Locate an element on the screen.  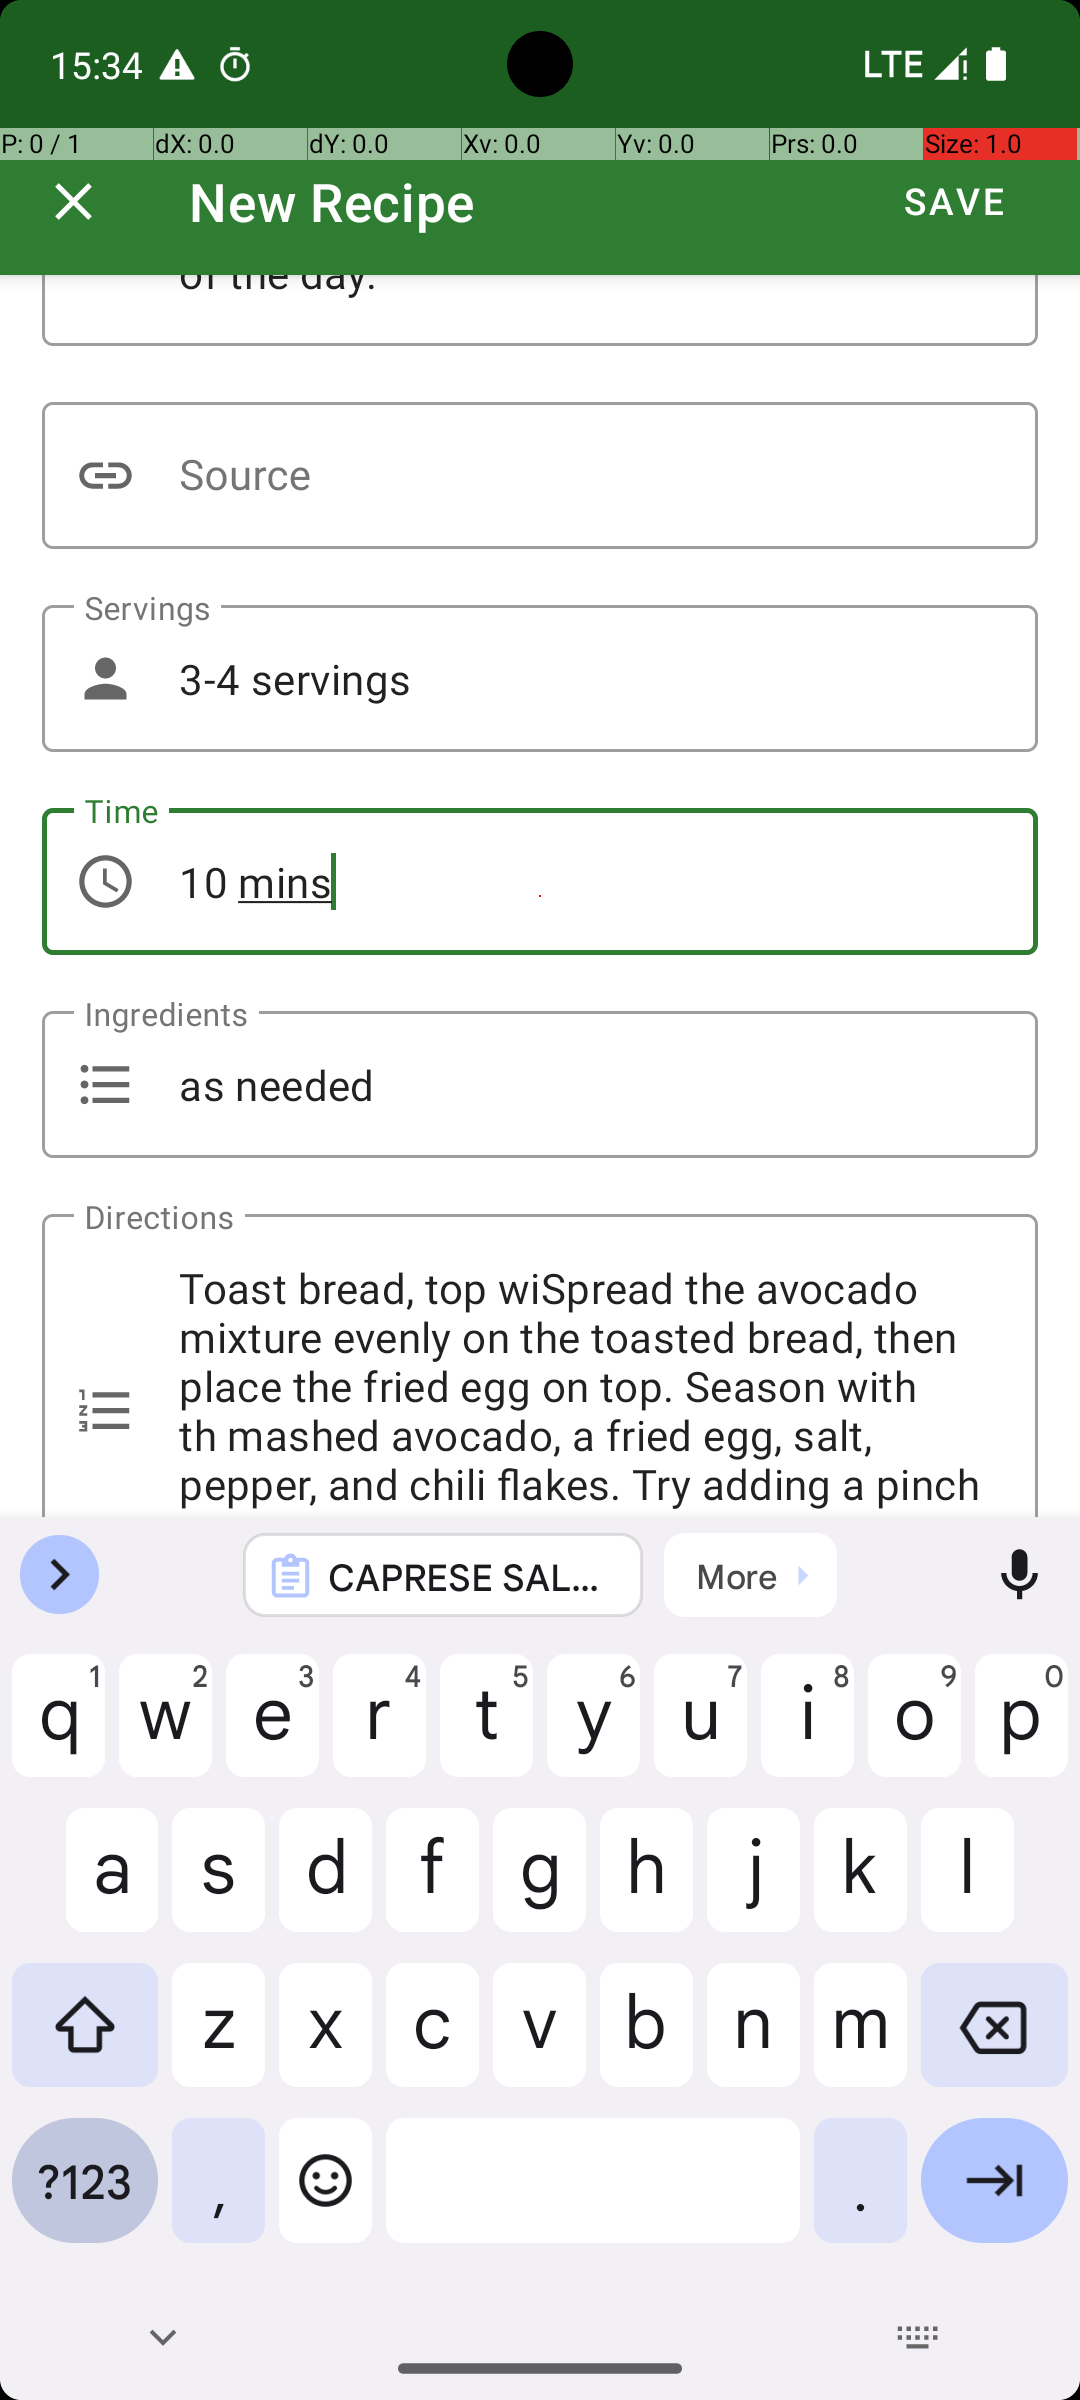
10 mins is located at coordinates (540, 881).